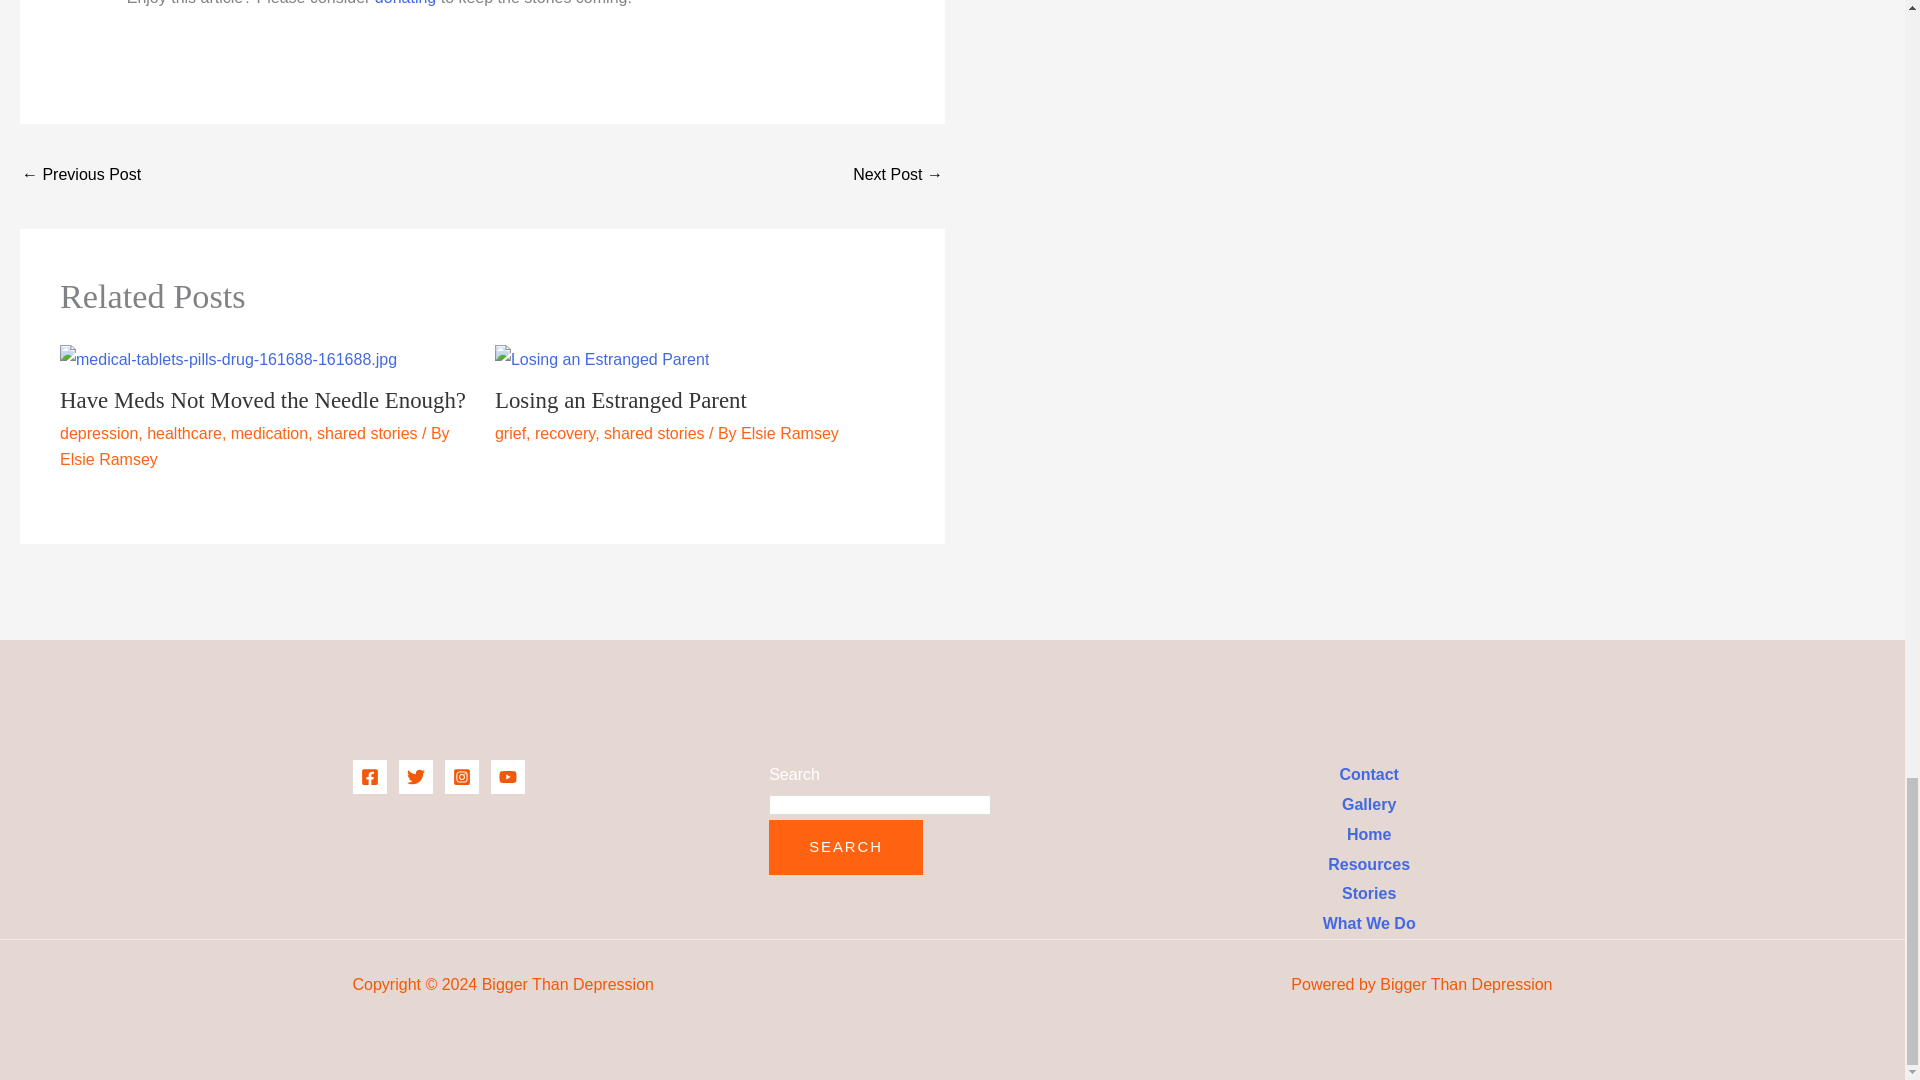  What do you see at coordinates (108, 459) in the screenshot?
I see `View all posts by Elsie Ramsey` at bounding box center [108, 459].